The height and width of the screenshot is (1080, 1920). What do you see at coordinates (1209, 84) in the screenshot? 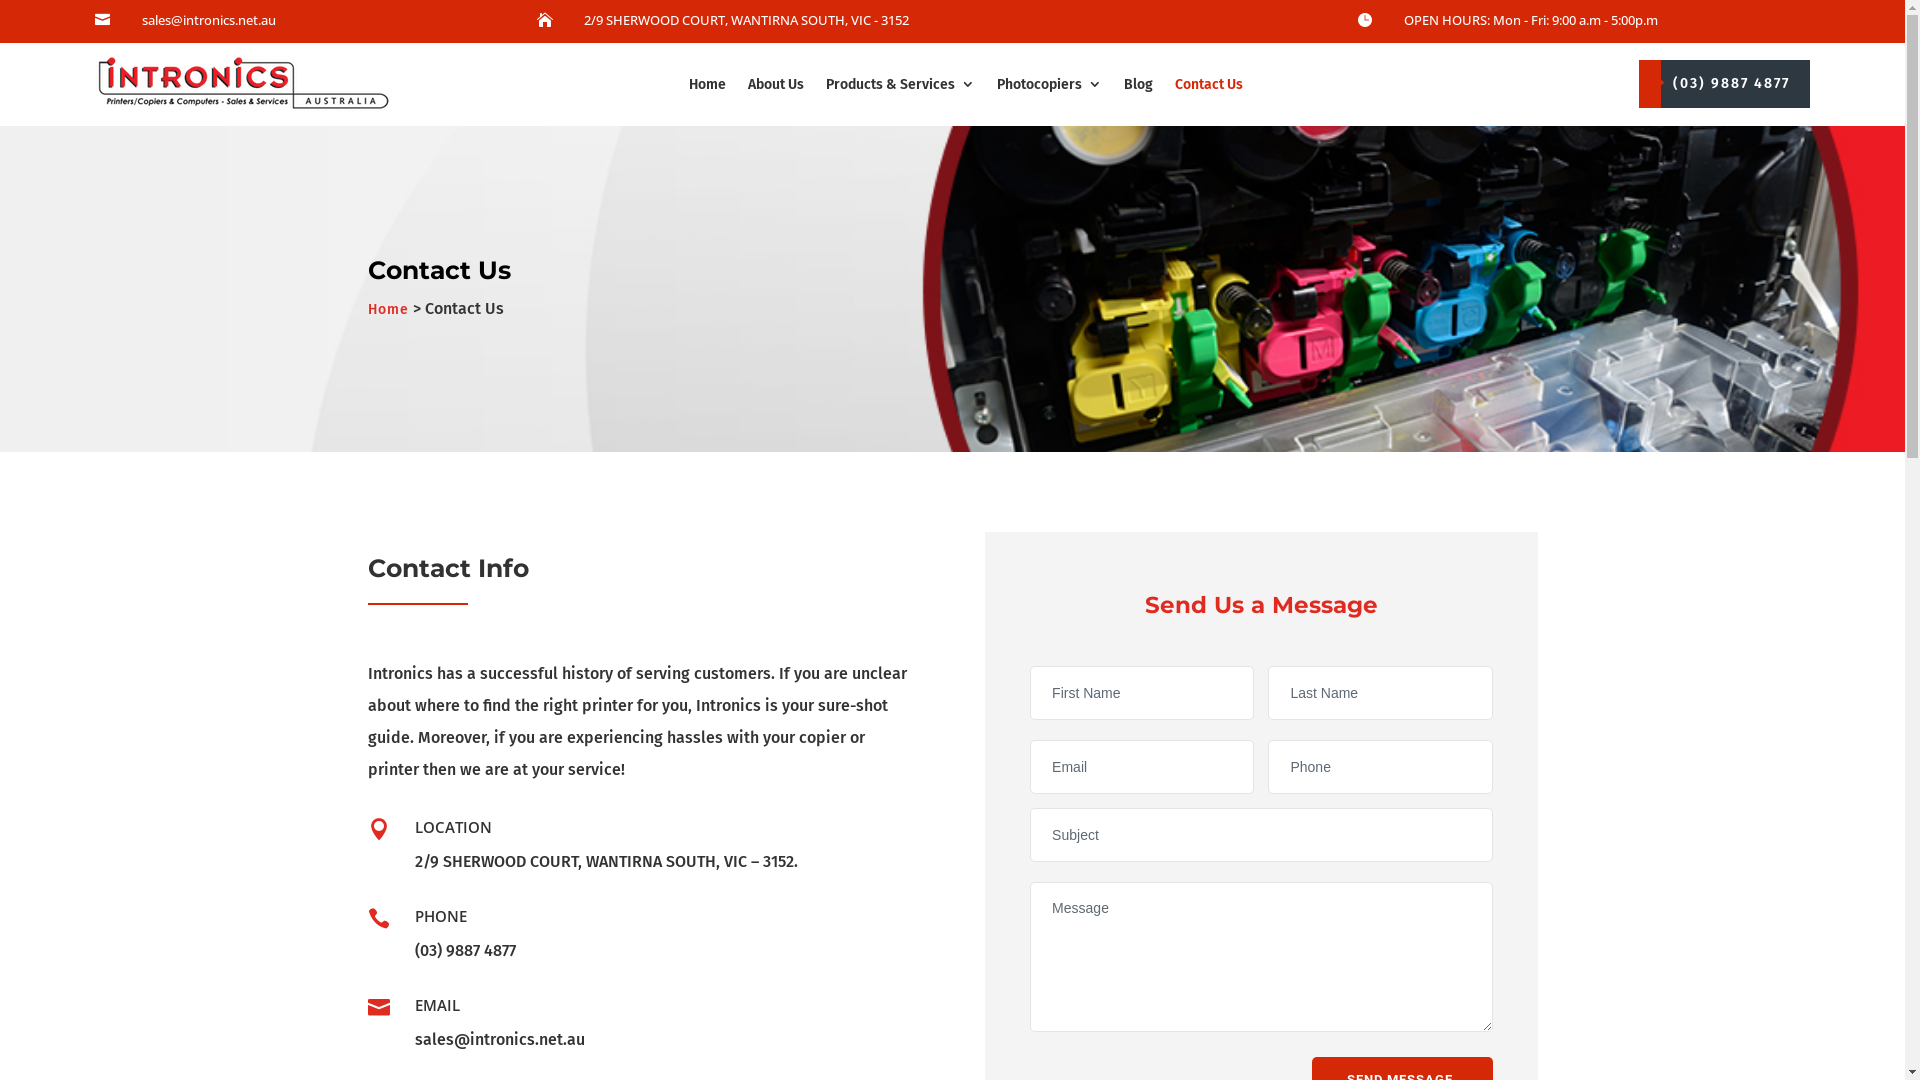
I see `Contact Us` at bounding box center [1209, 84].